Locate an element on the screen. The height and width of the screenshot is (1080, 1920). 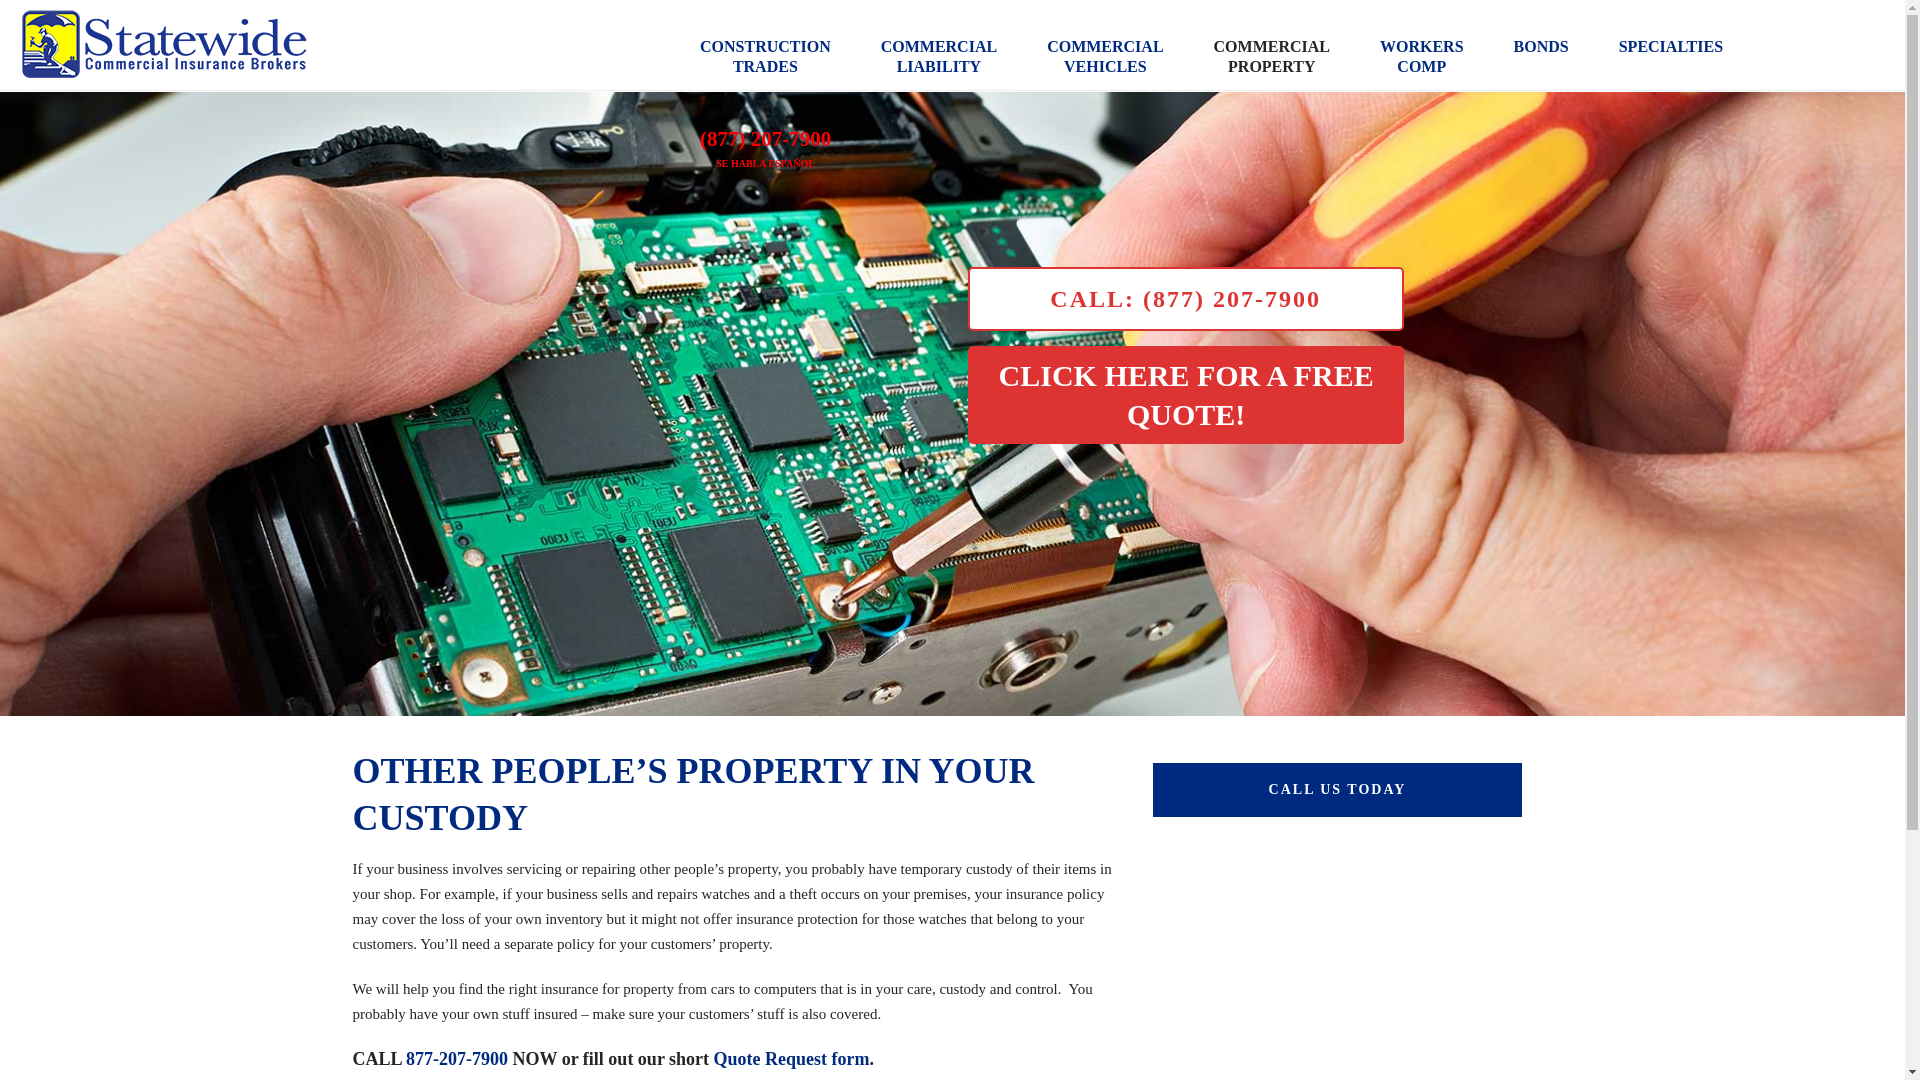
SPECIALTIES is located at coordinates (1104, 44).